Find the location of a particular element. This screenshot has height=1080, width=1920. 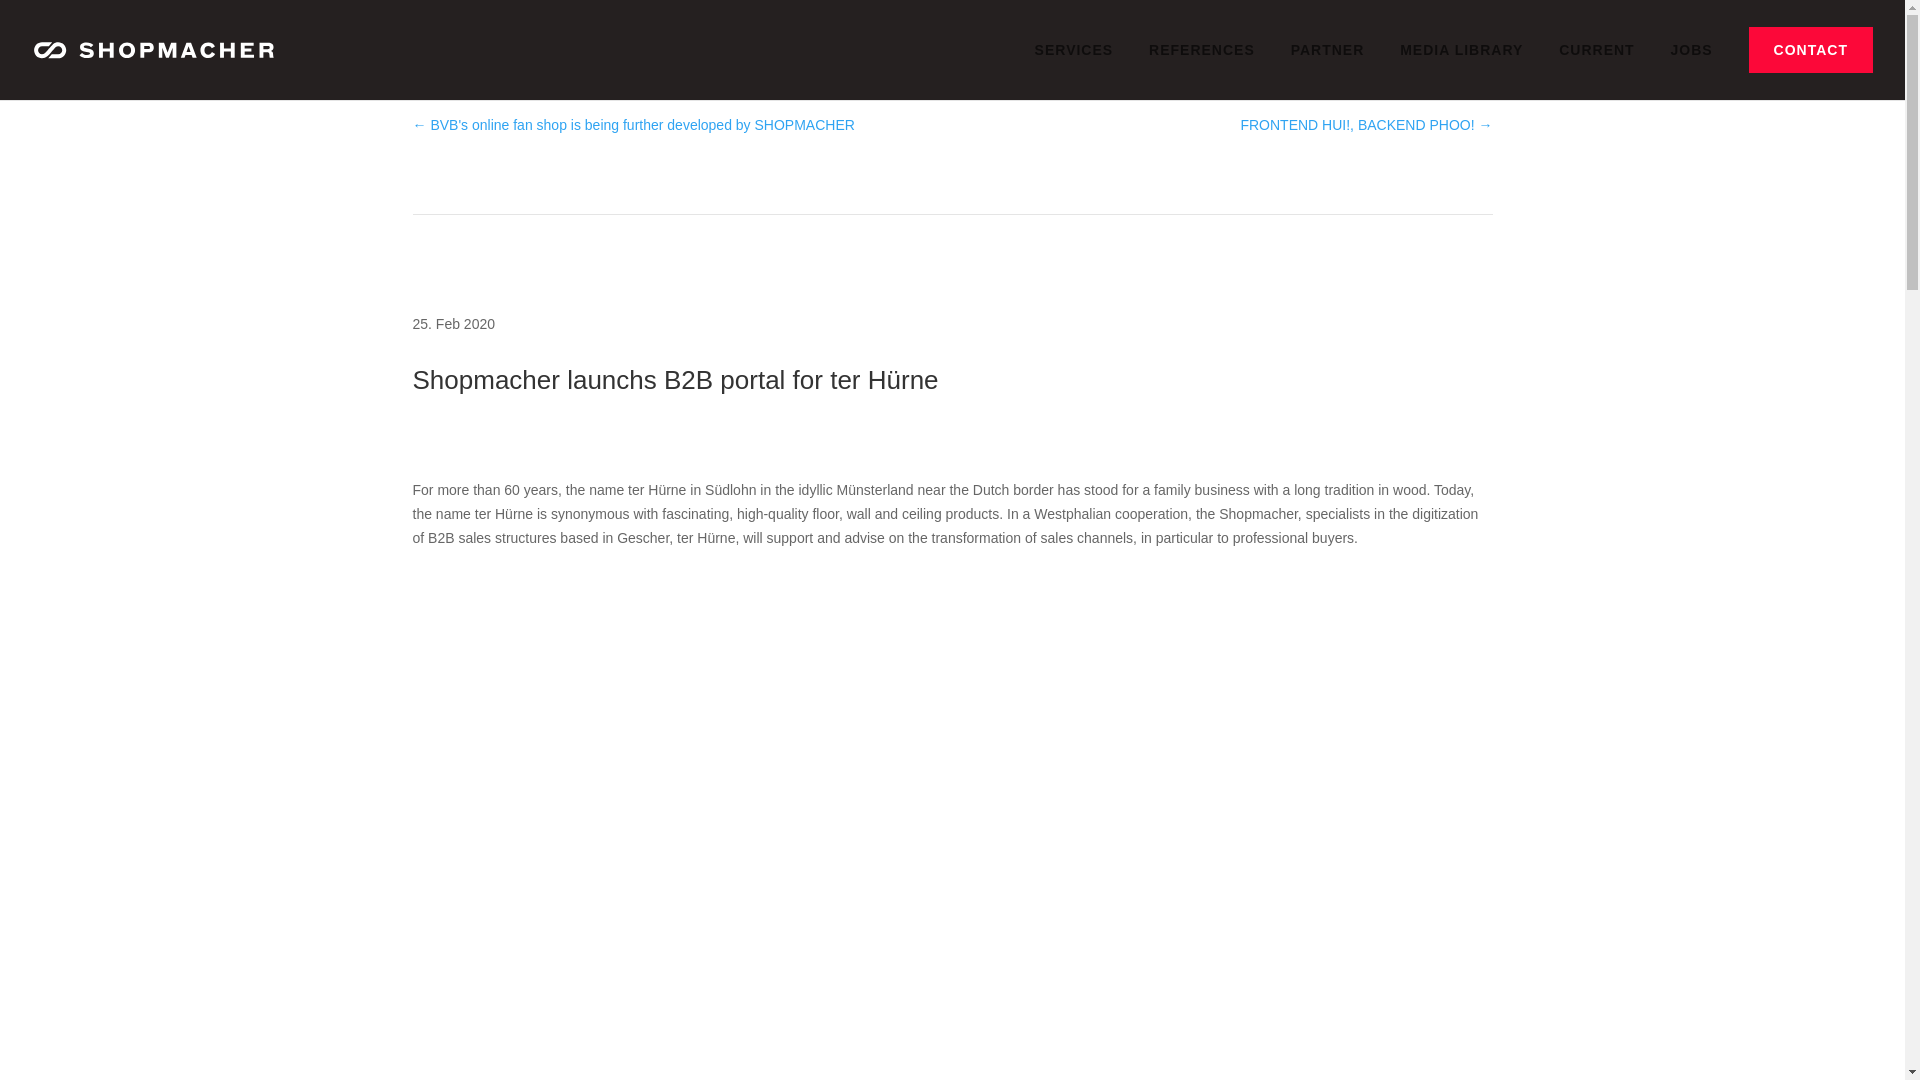

CURRENT is located at coordinates (1596, 66).